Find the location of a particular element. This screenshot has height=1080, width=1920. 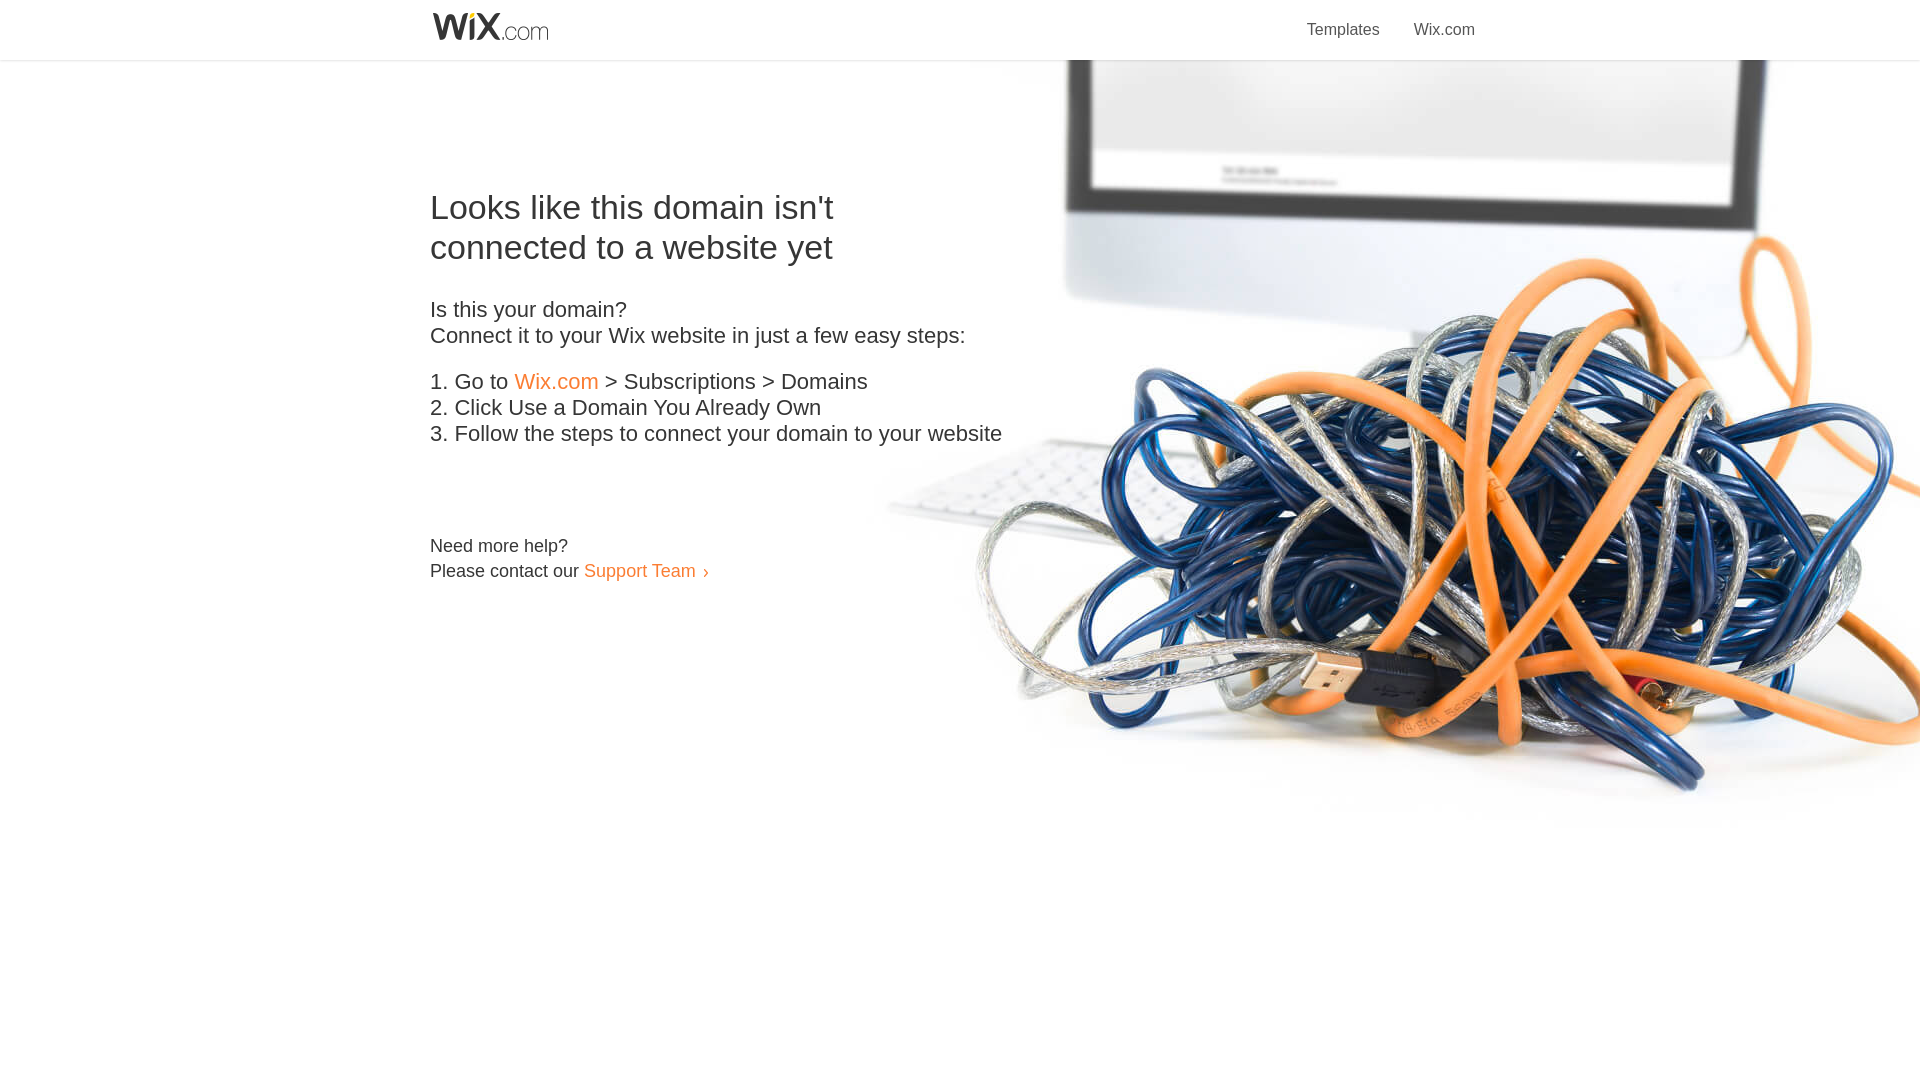

Support Team is located at coordinates (639, 570).